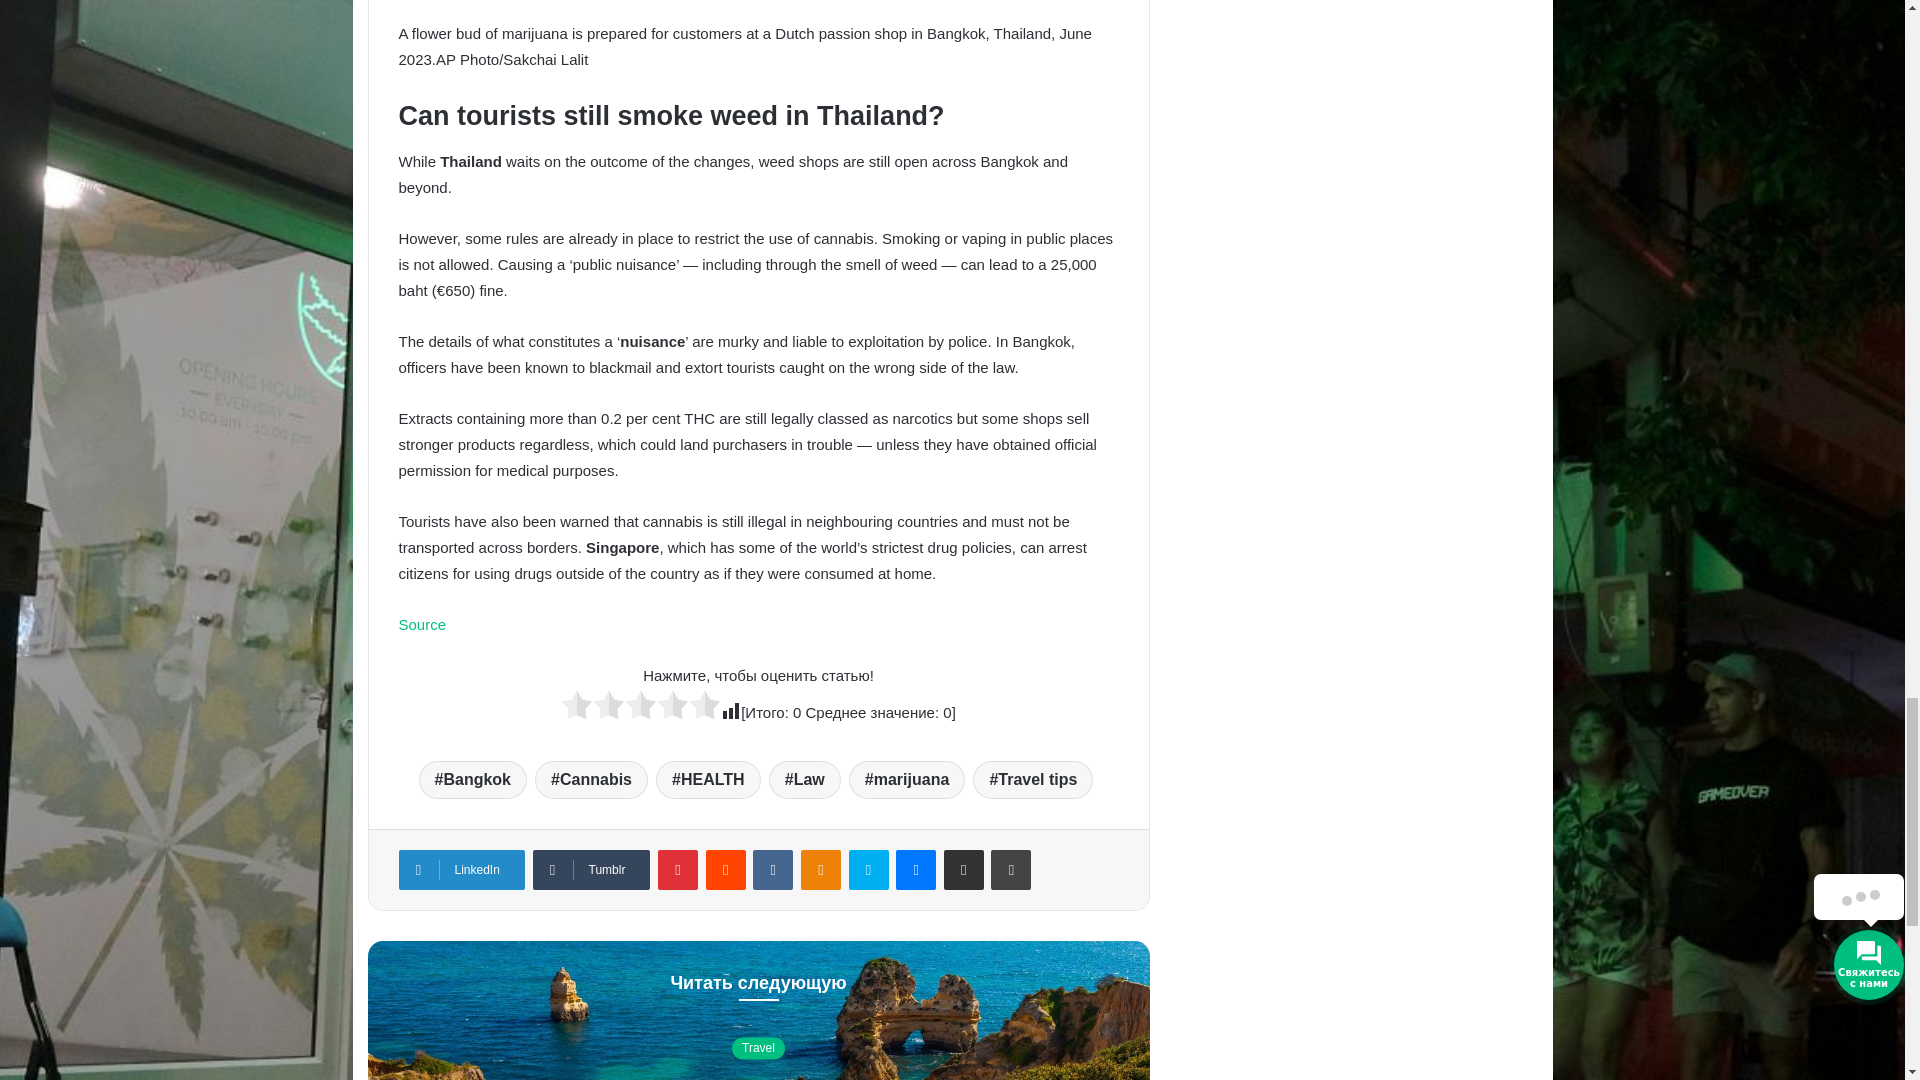 The image size is (1920, 1080). What do you see at coordinates (726, 869) in the screenshot?
I see `Reddit` at bounding box center [726, 869].